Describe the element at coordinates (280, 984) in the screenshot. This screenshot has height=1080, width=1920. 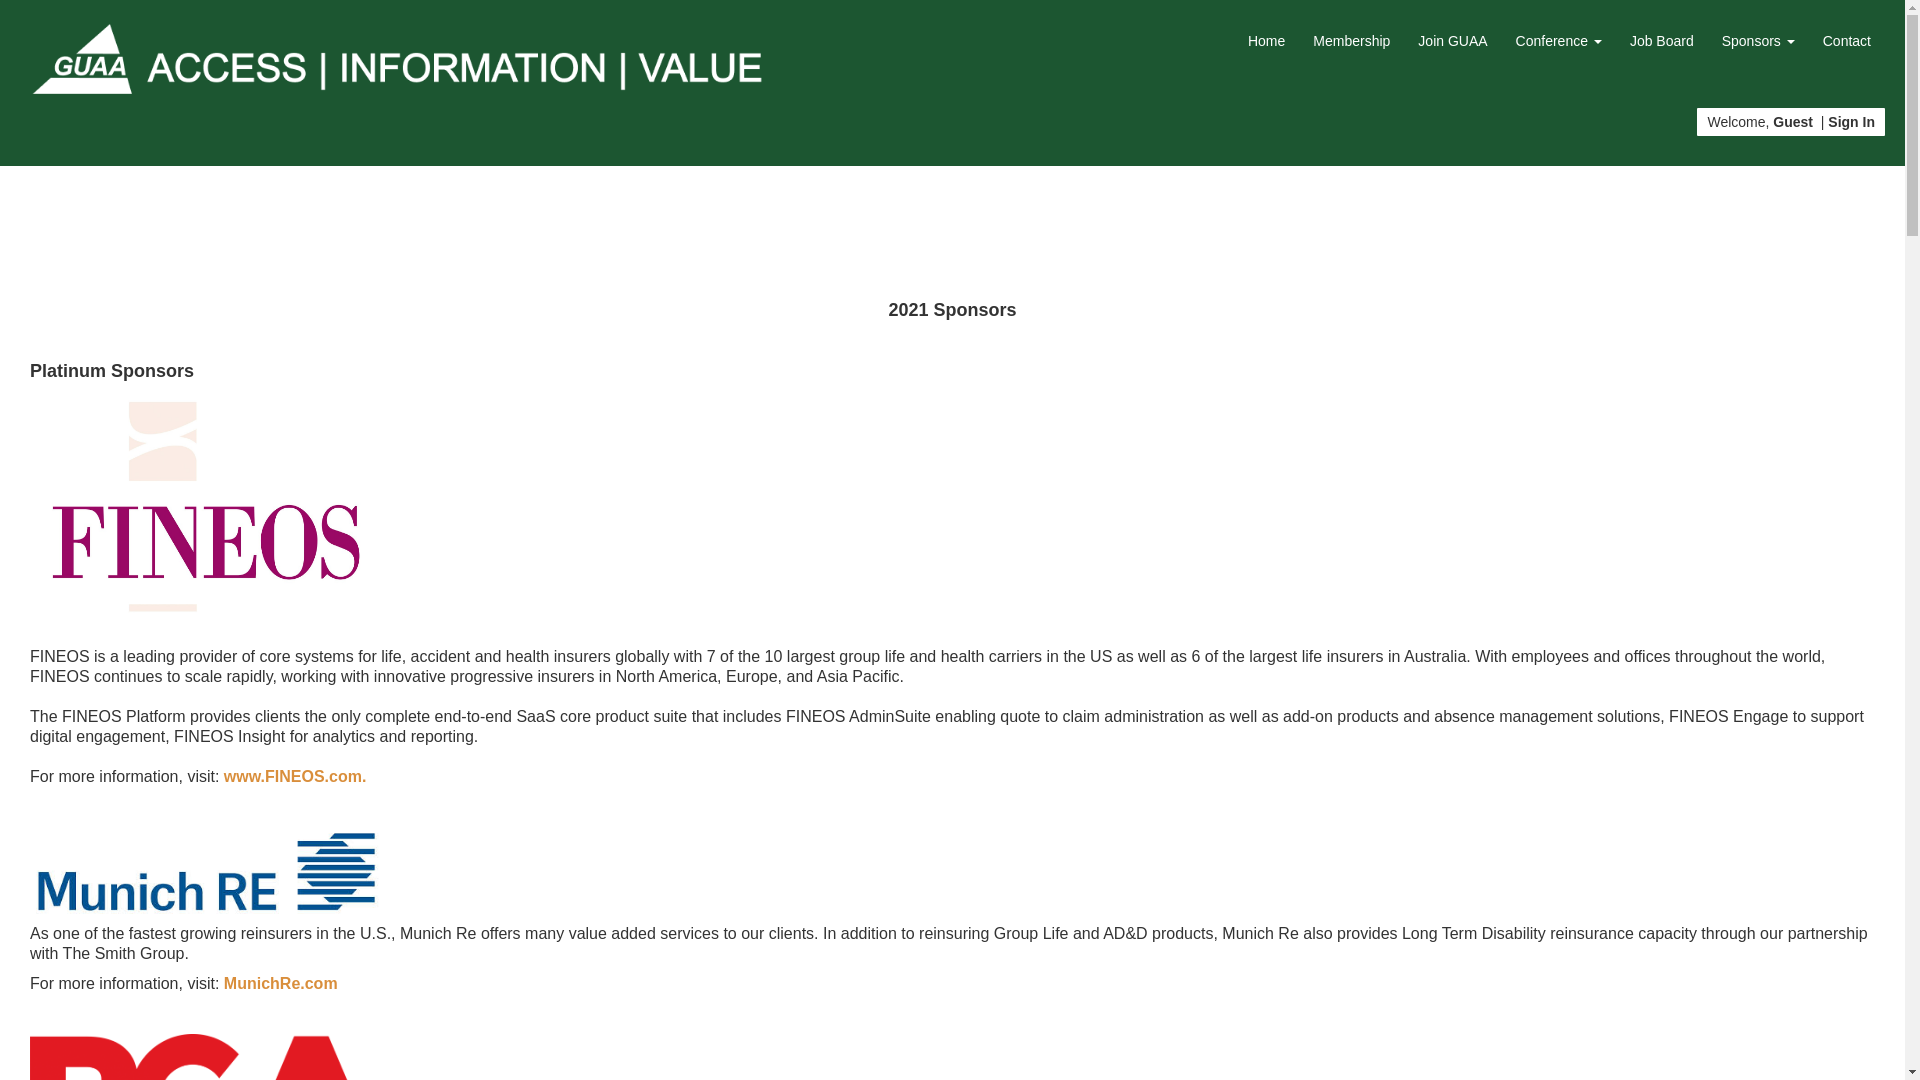
I see `MunichRe.com` at that location.